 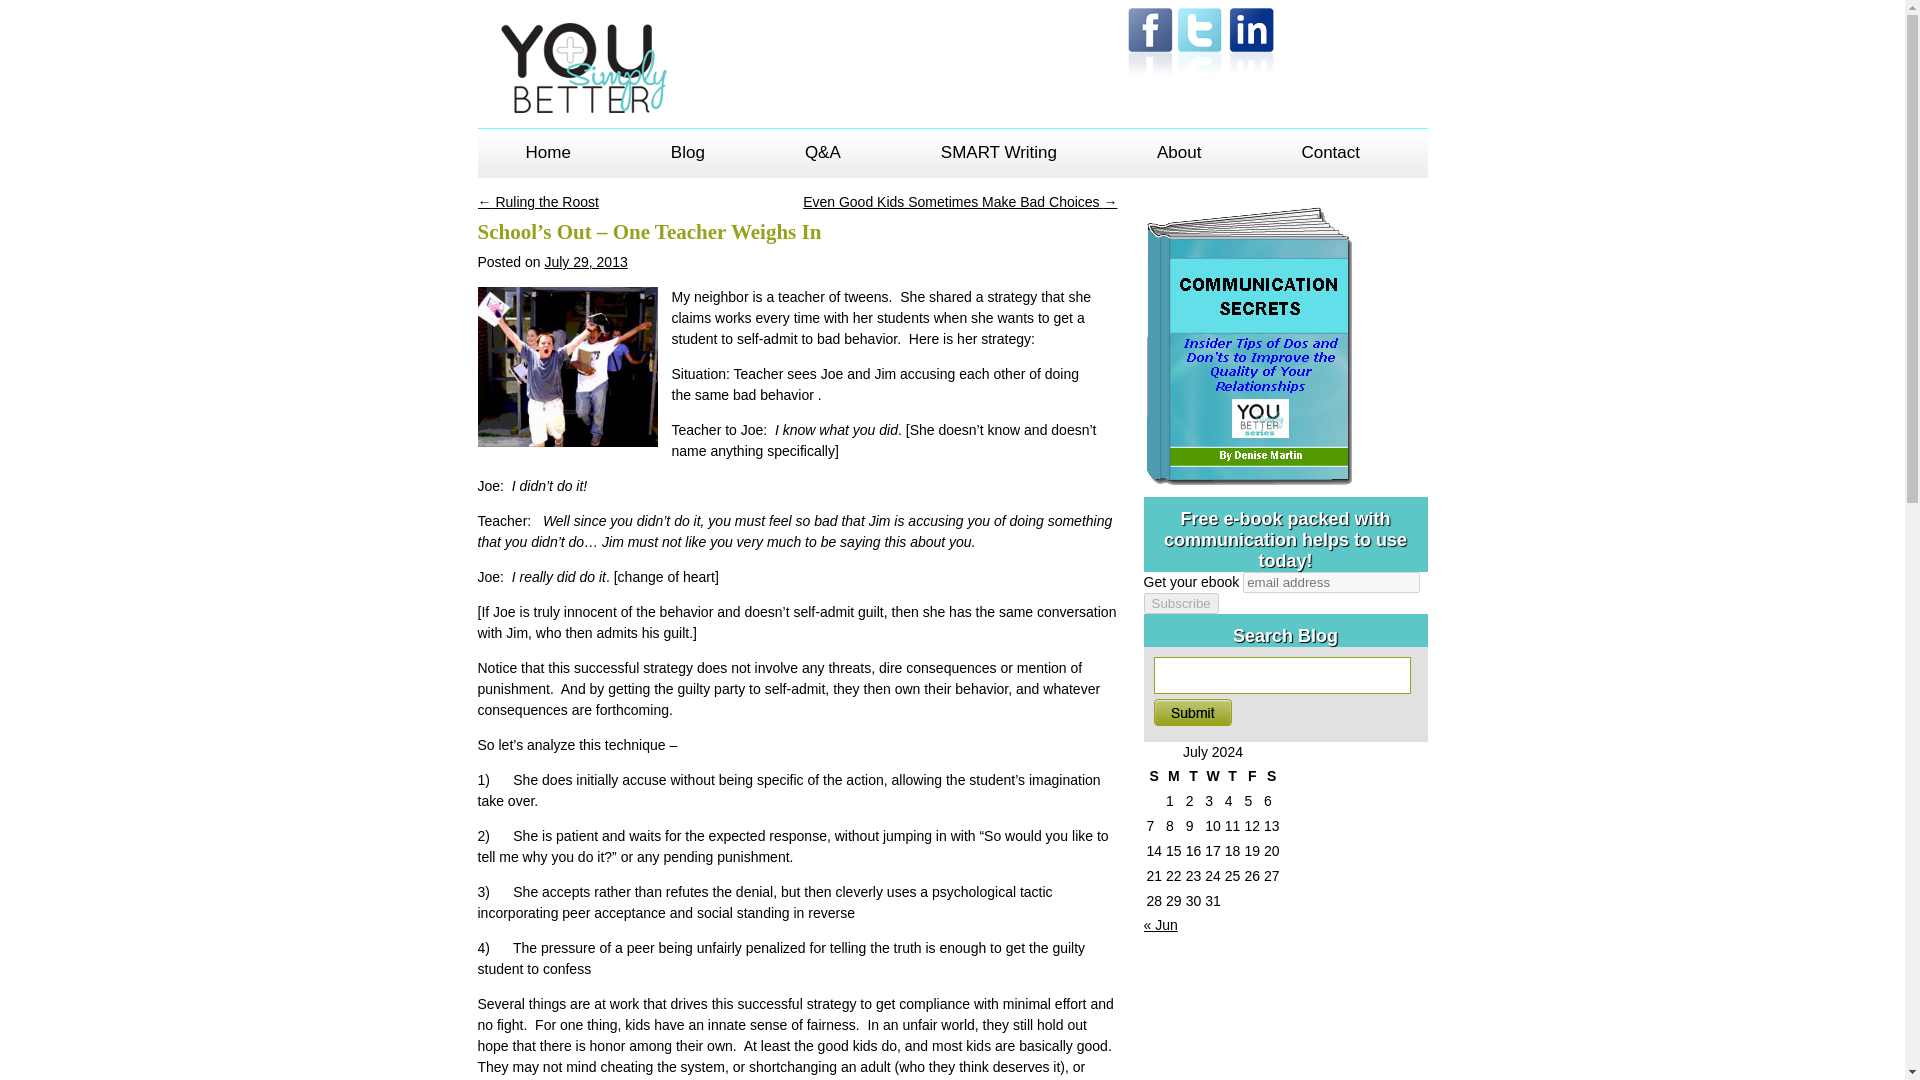 What do you see at coordinates (1192, 712) in the screenshot?
I see `Search` at bounding box center [1192, 712].